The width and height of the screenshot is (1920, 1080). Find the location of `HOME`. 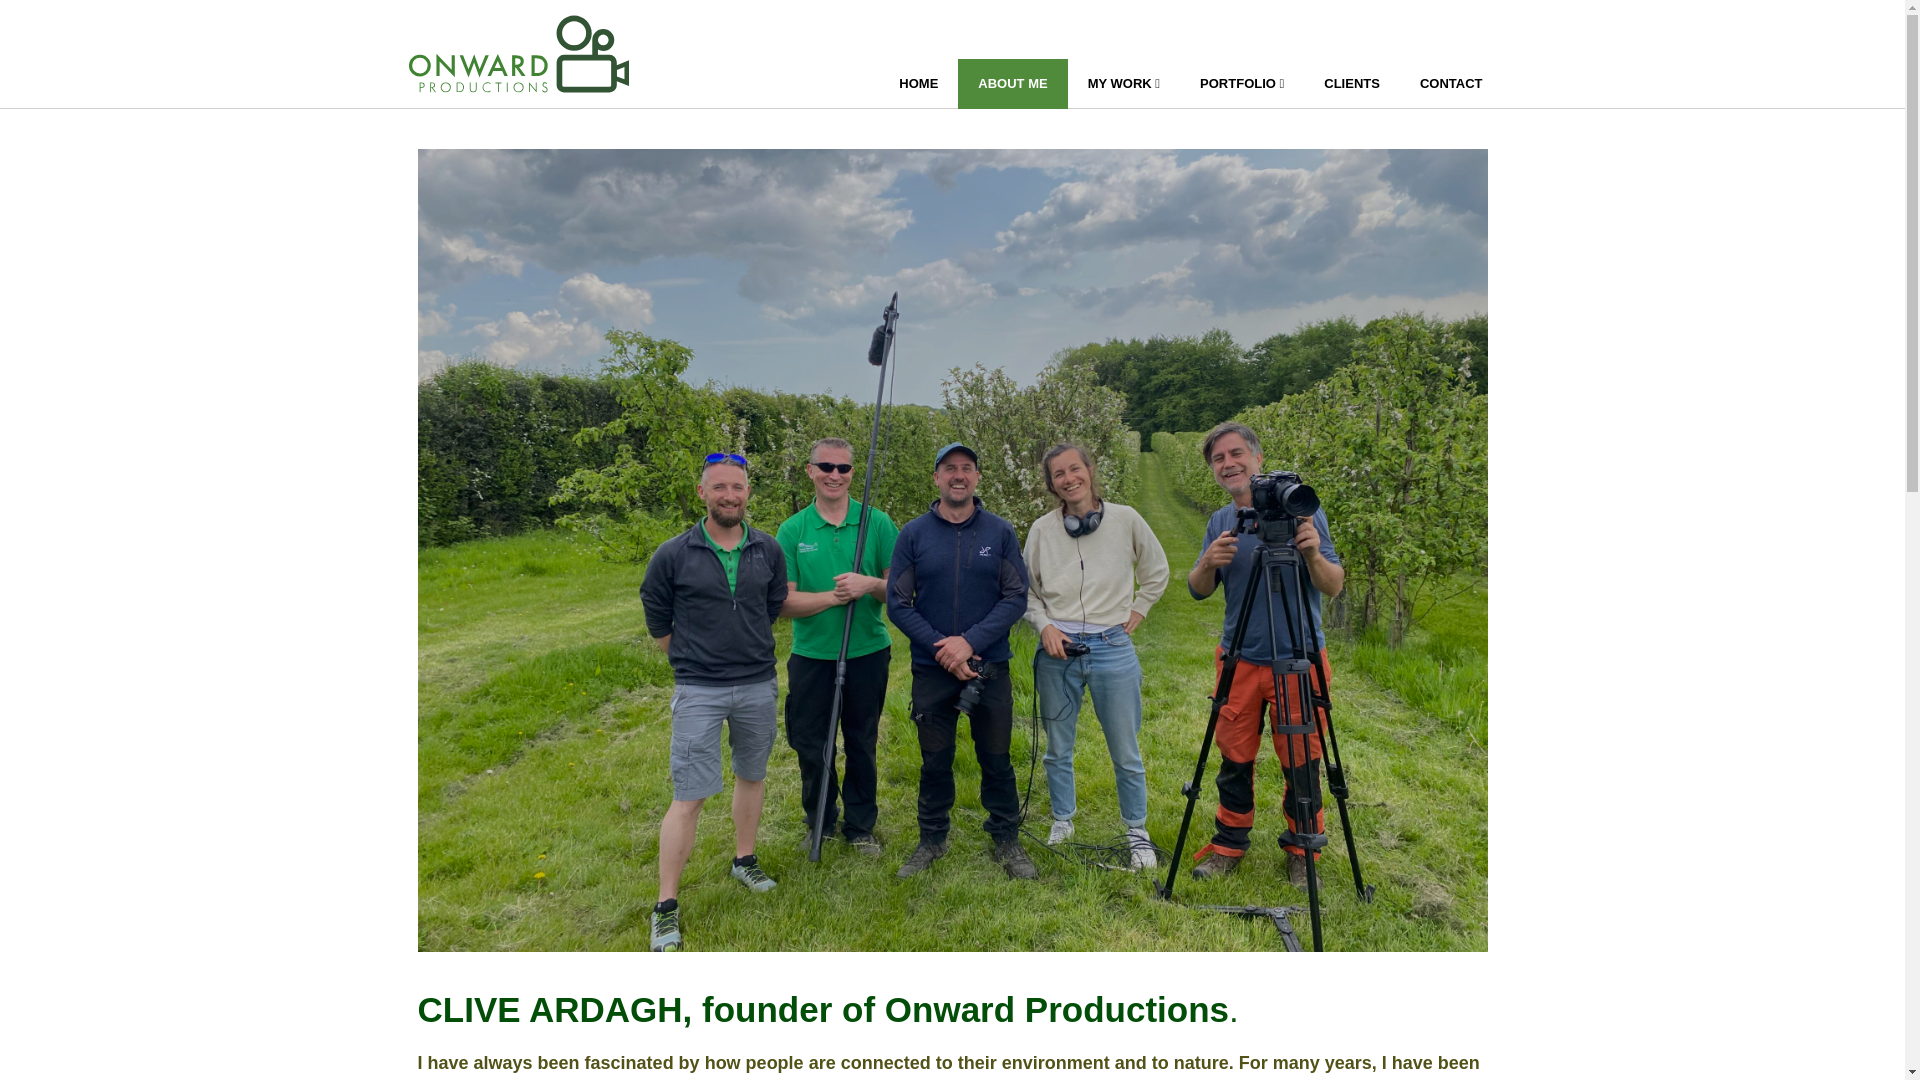

HOME is located at coordinates (918, 84).